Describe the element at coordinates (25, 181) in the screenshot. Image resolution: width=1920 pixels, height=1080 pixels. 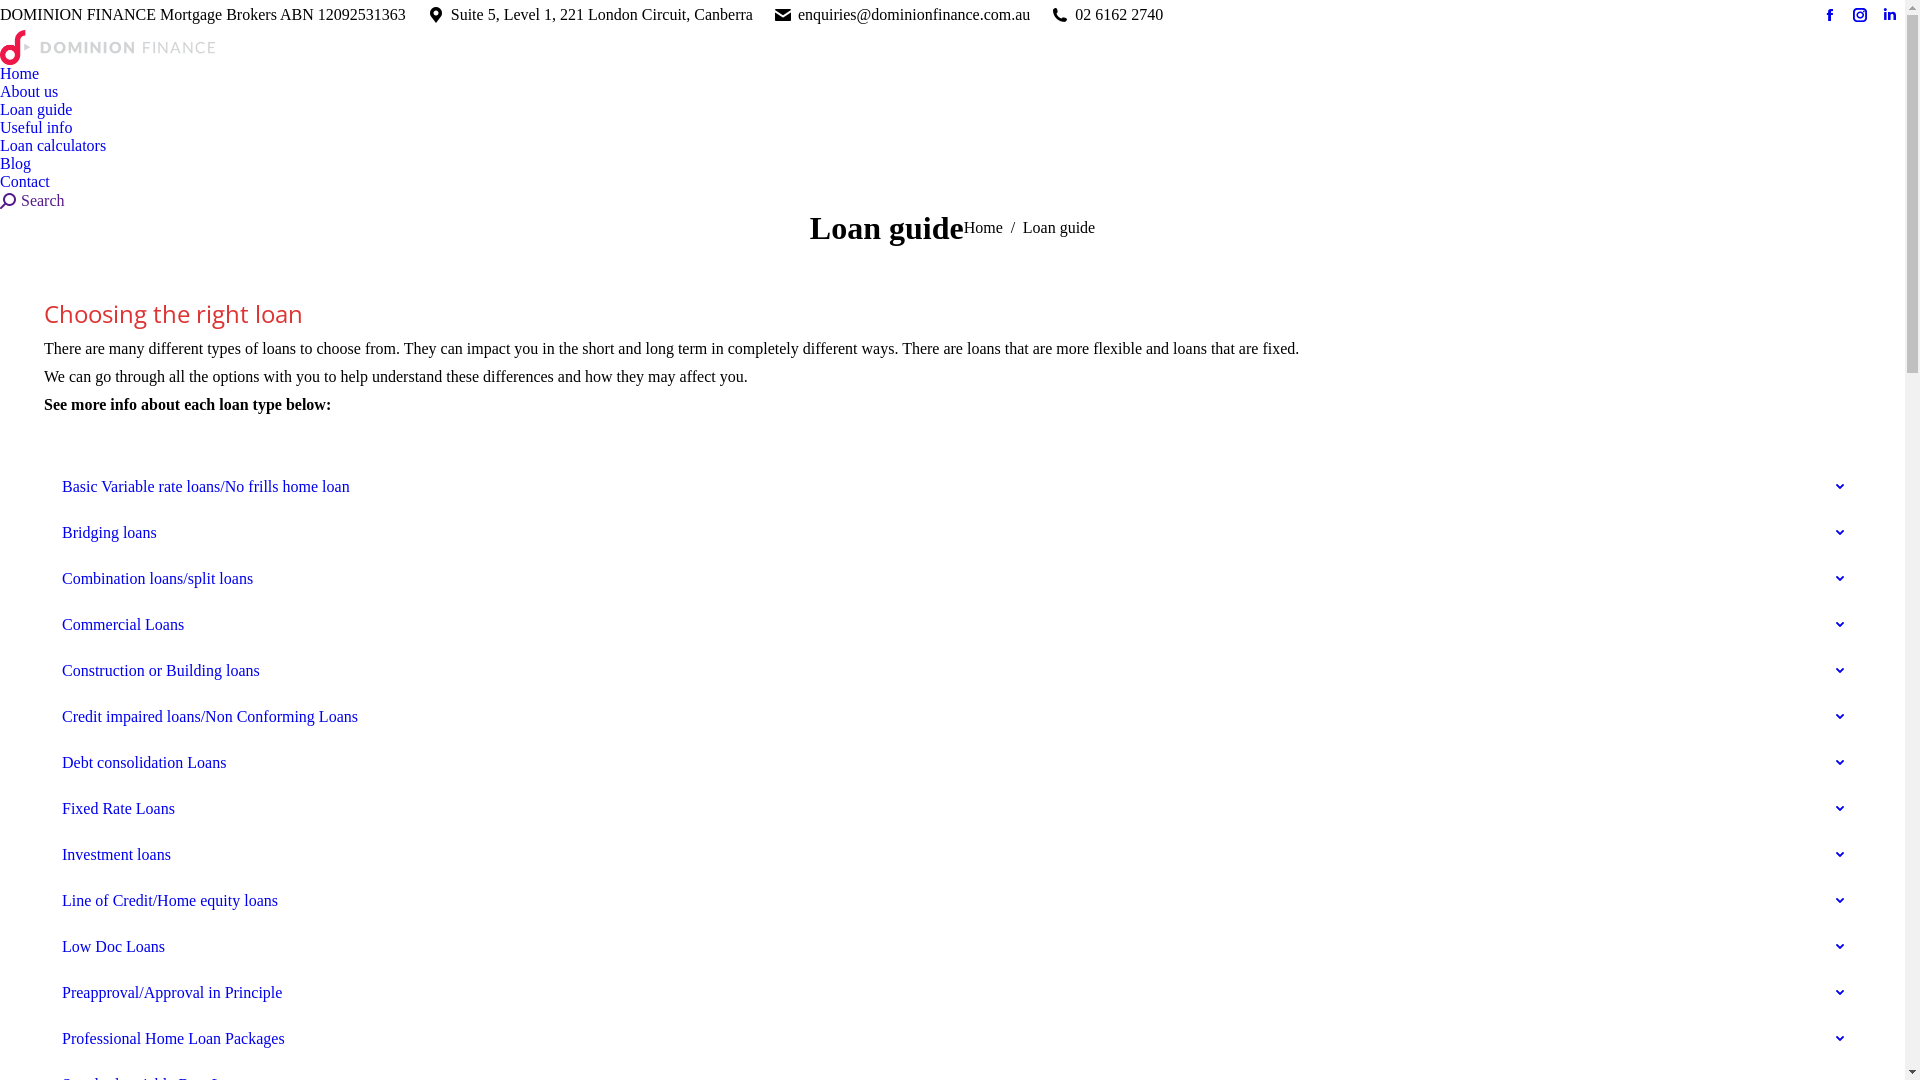
I see `Contact` at that location.